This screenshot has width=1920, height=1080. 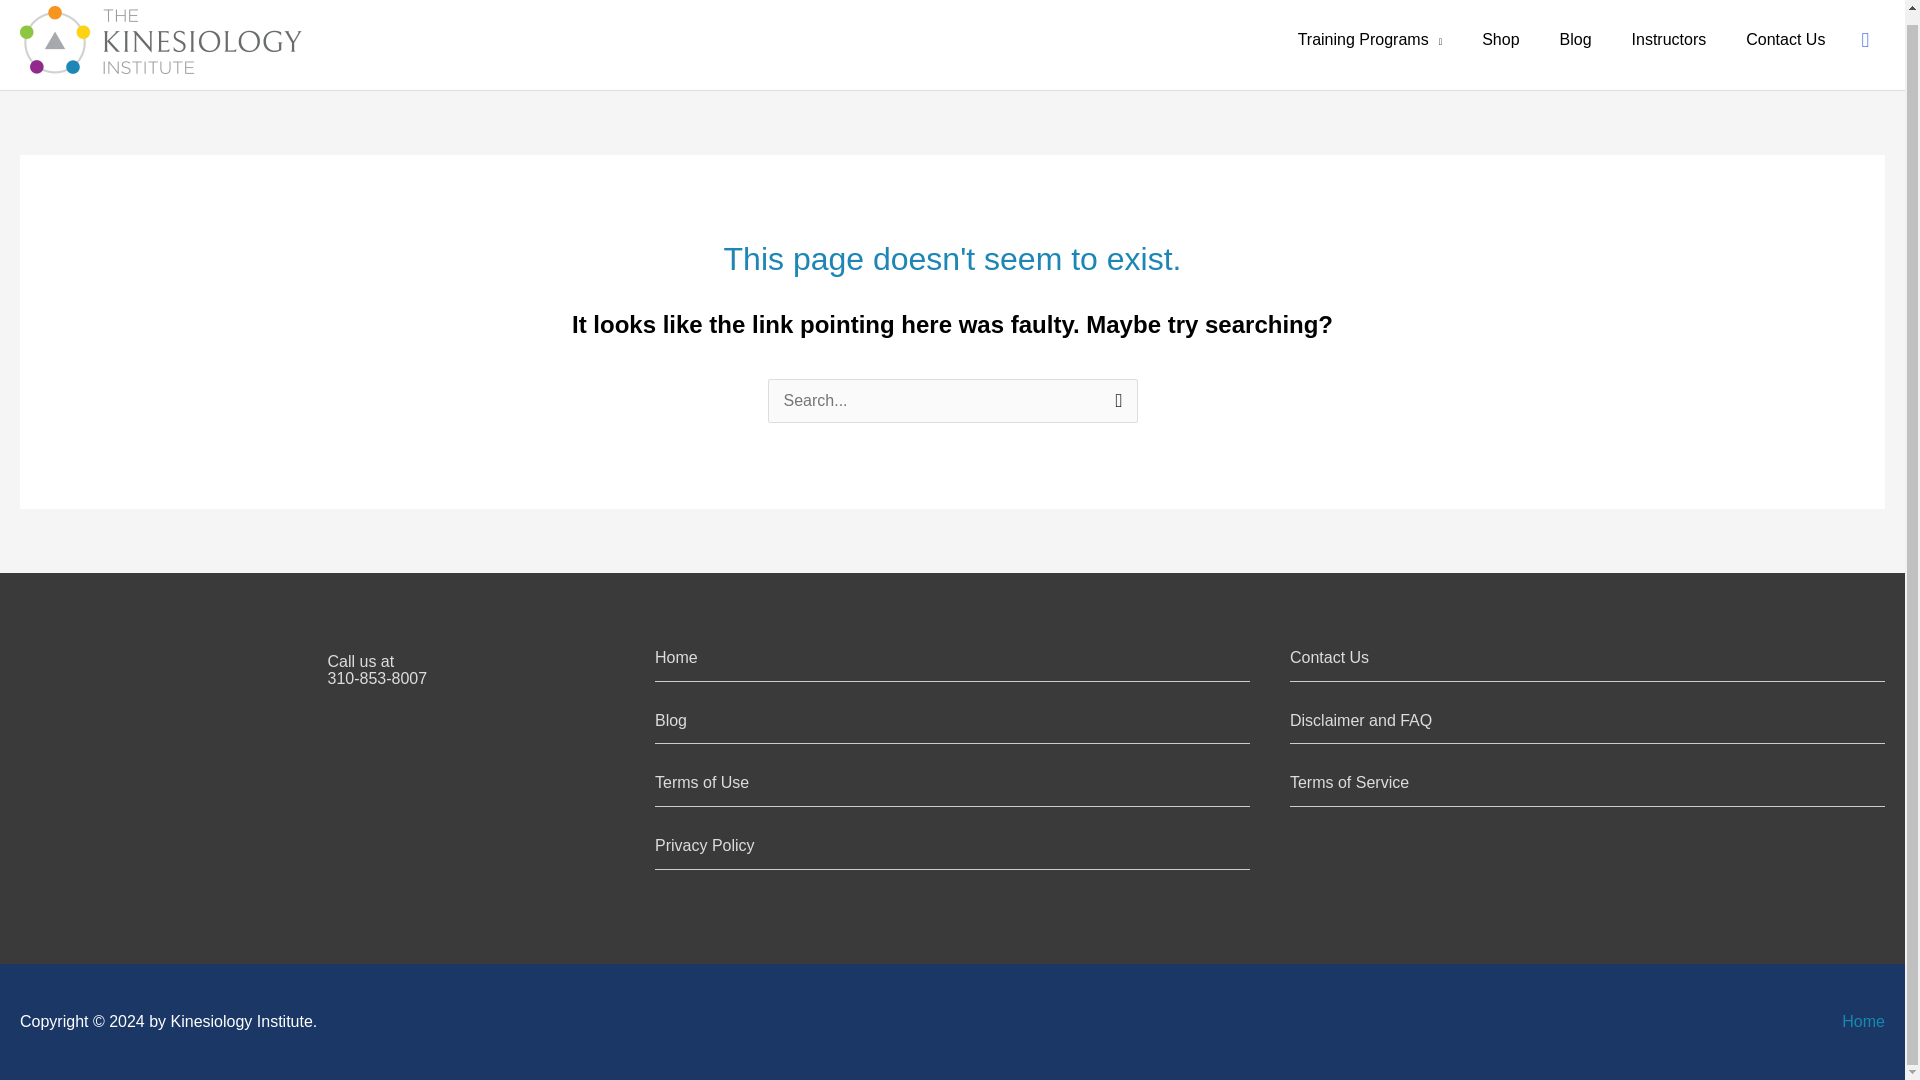 I want to click on Kinesiology blog, so click(x=376, y=670).